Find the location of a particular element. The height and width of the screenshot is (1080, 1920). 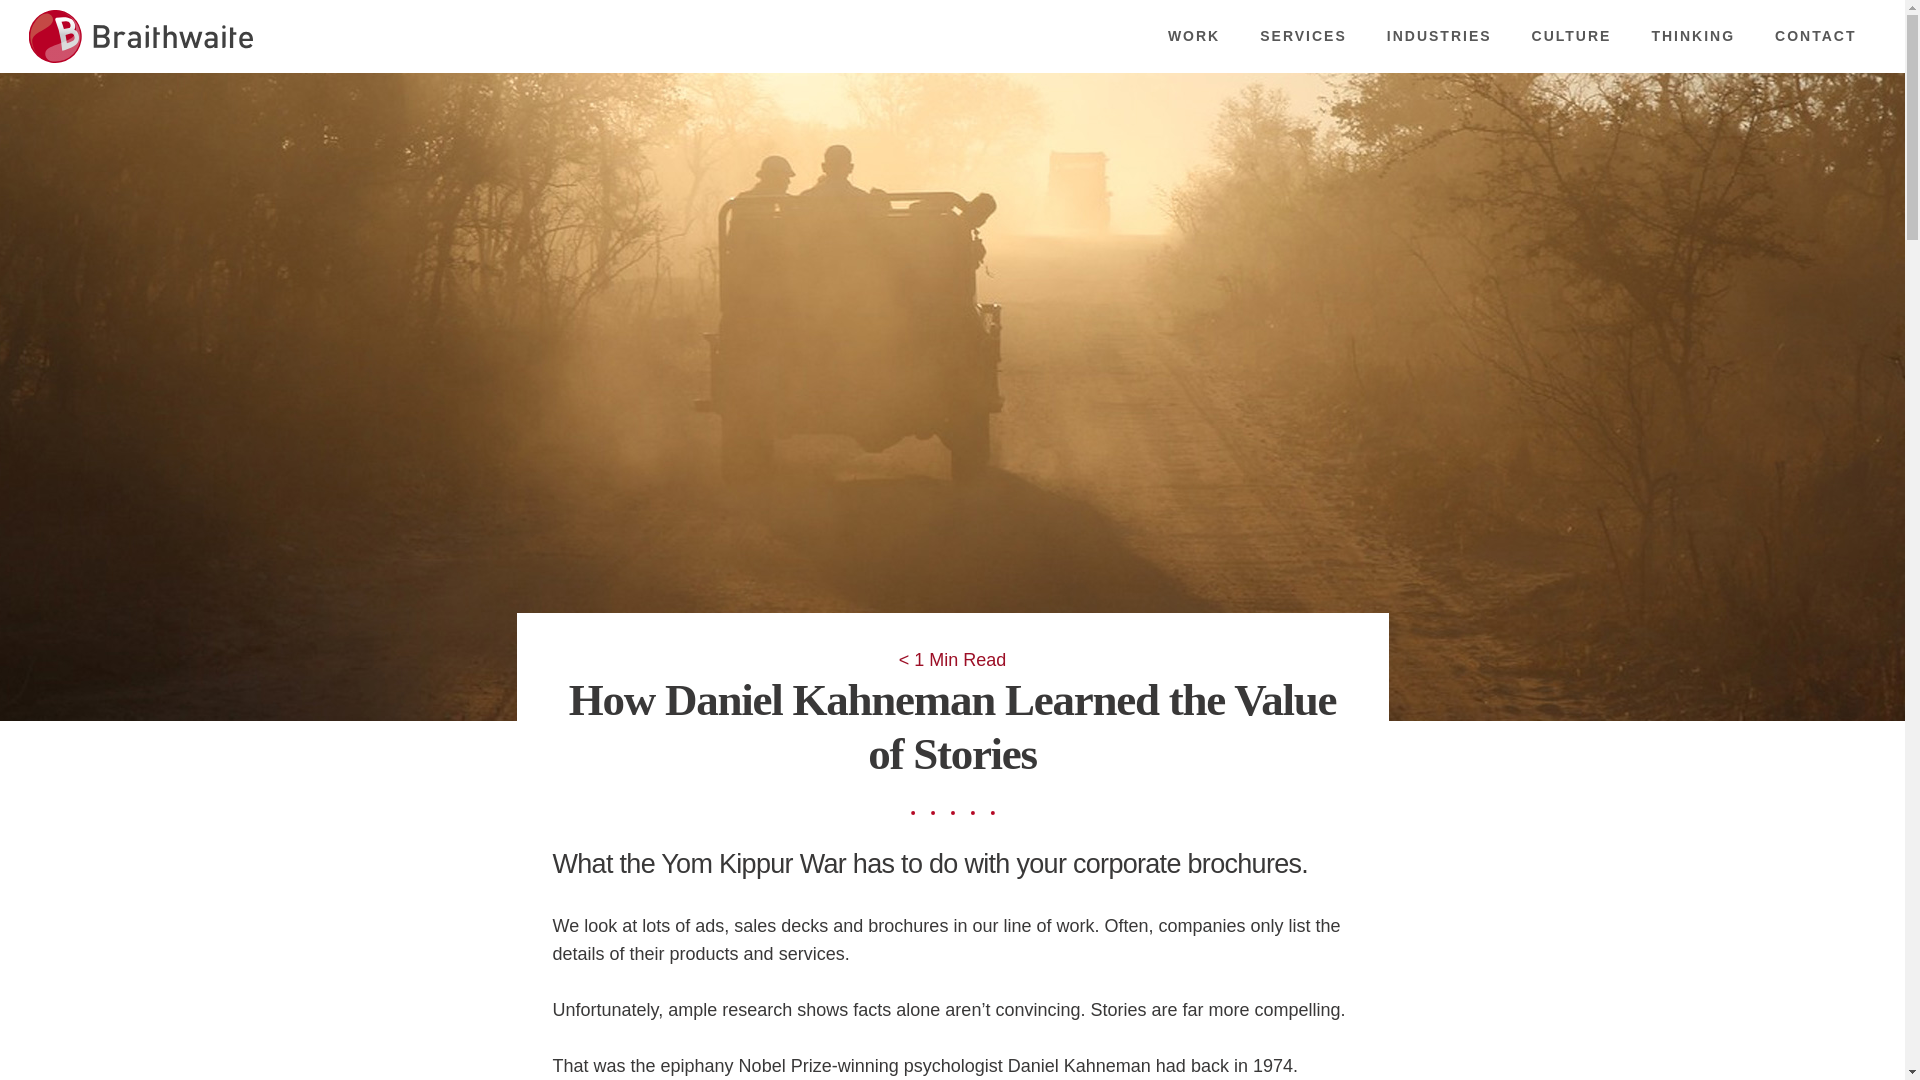

CONTACT is located at coordinates (1815, 35).